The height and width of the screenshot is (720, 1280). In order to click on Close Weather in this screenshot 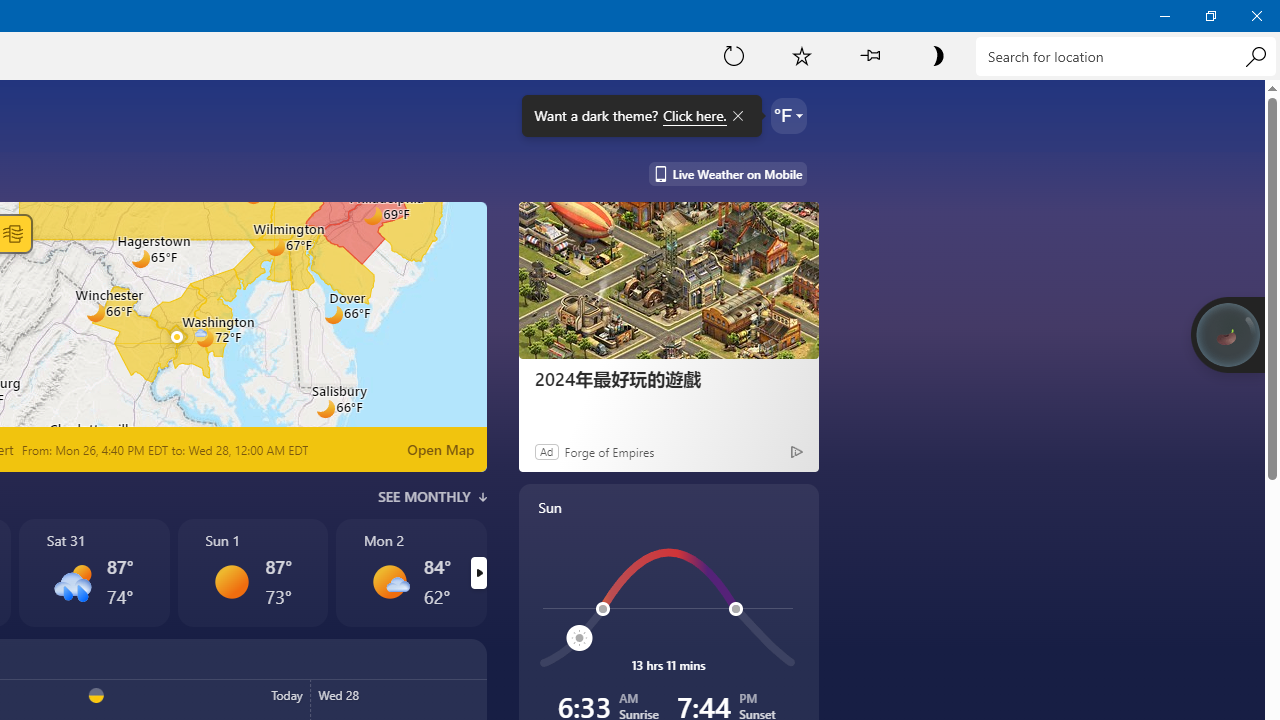, I will do `click(1256, 16)`.